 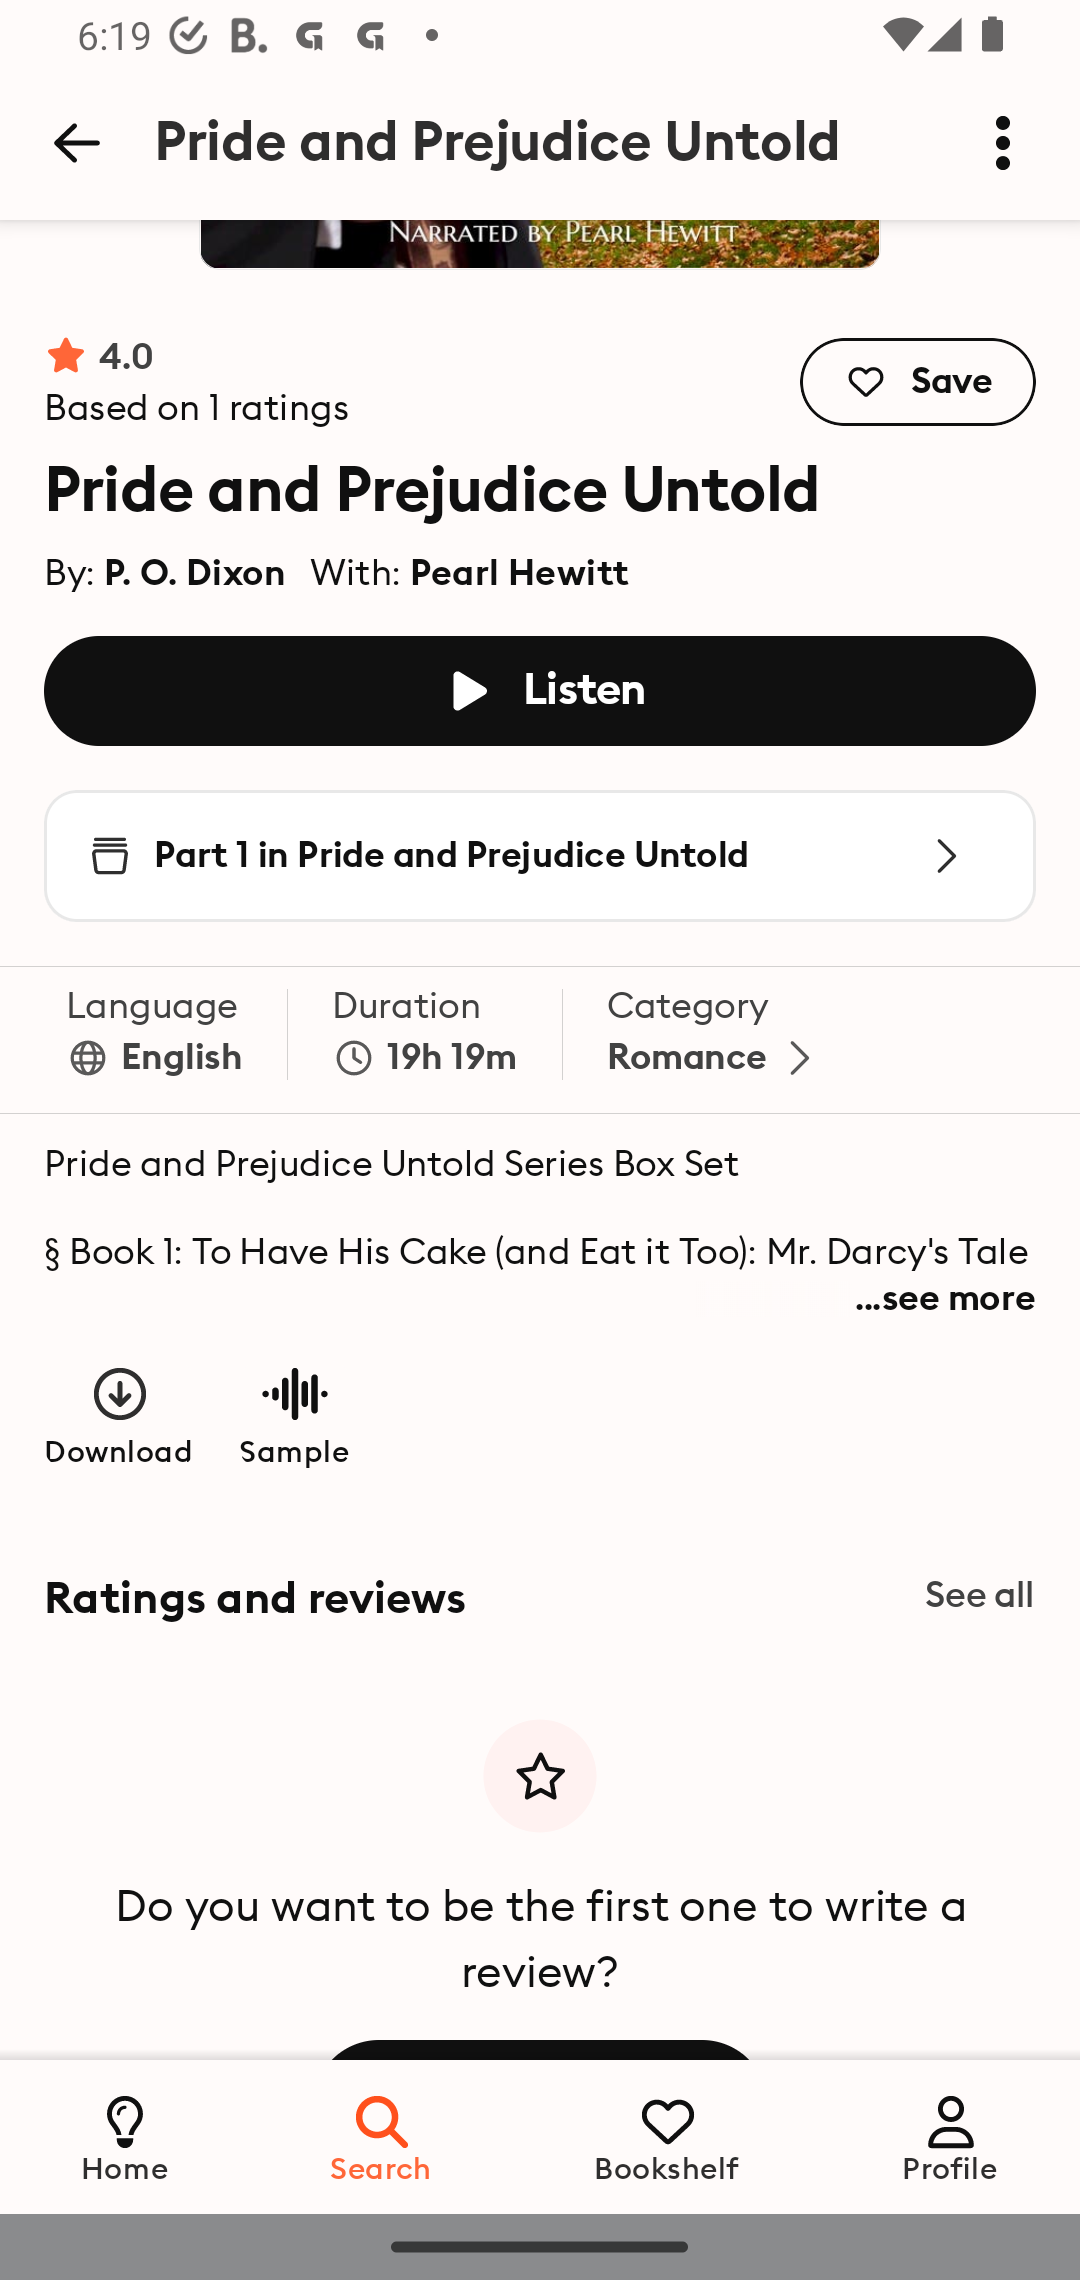 What do you see at coordinates (469, 566) in the screenshot?
I see `With: Pearl Hewitt` at bounding box center [469, 566].